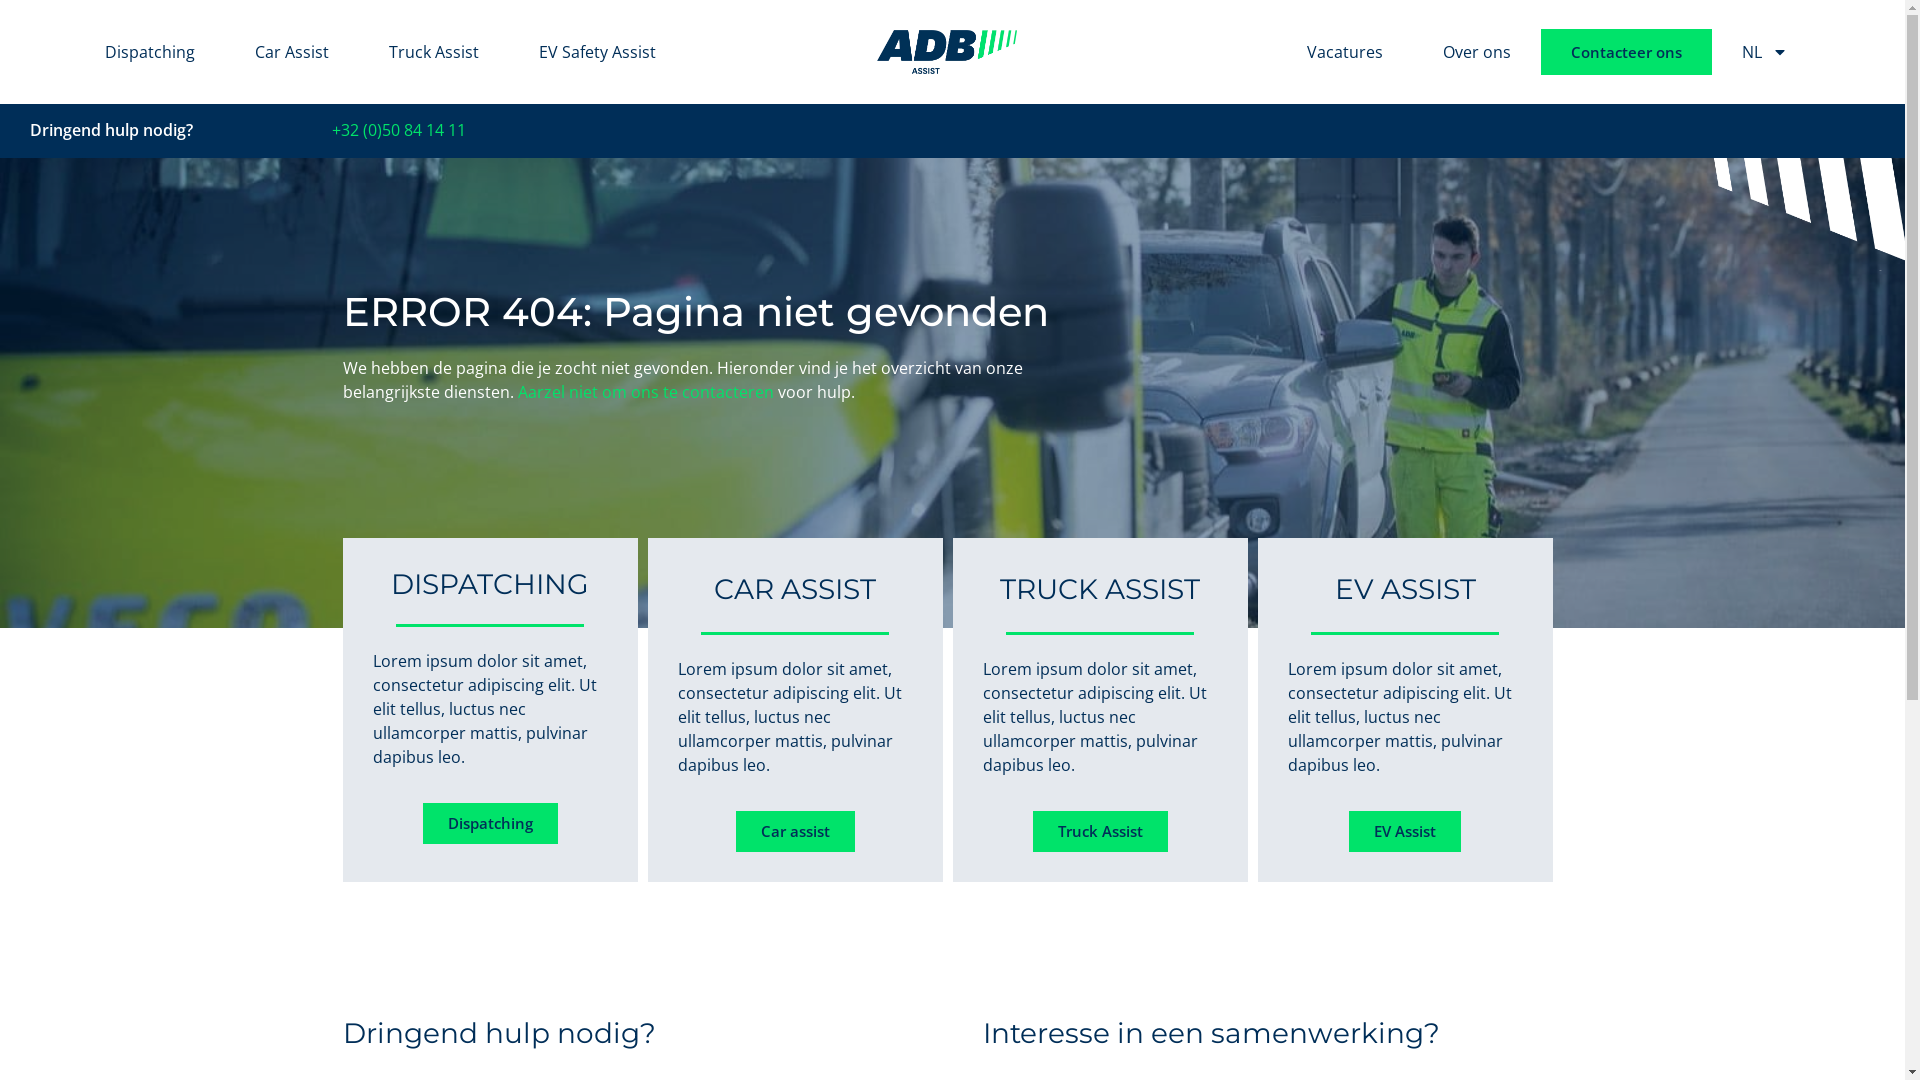 This screenshot has height=1080, width=1920. I want to click on EV ASSIST, so click(1404, 589).